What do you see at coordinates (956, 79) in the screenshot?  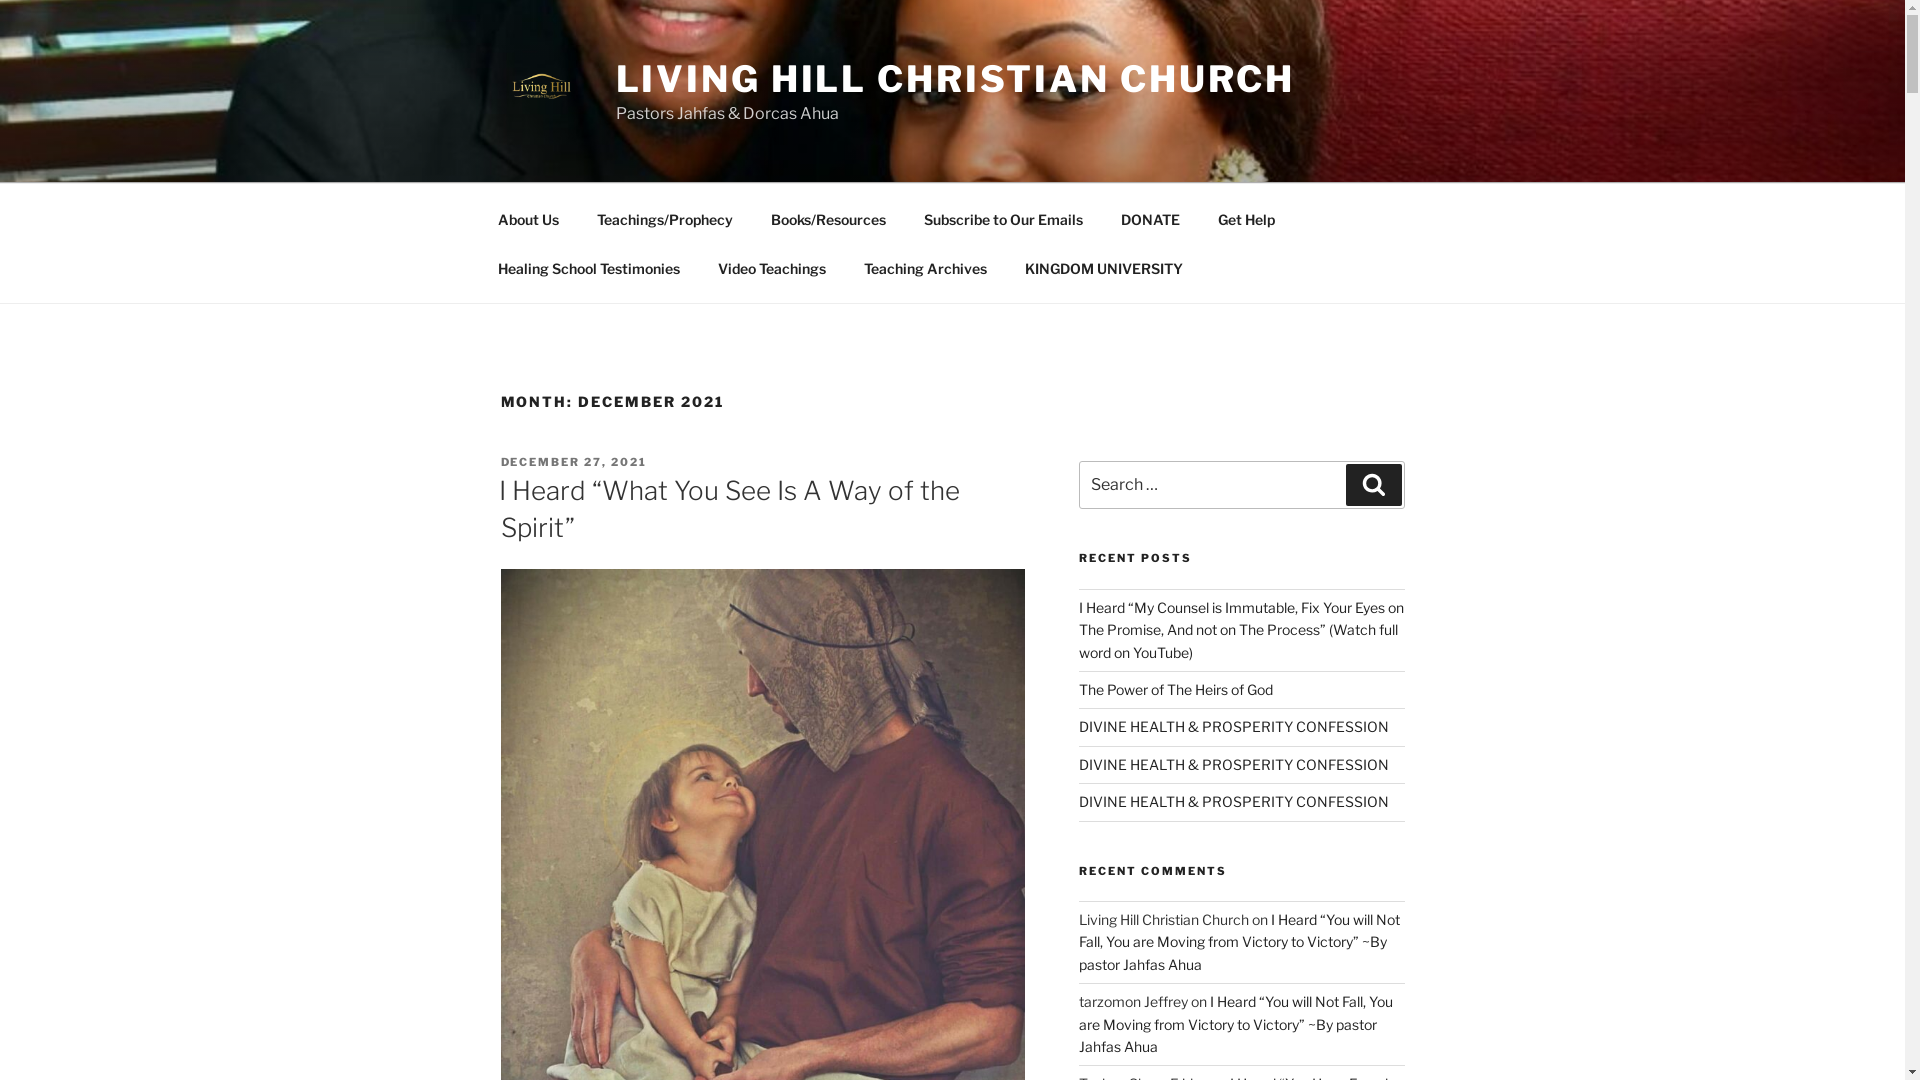 I see `LIVING HILL CHRISTIAN CHURCH` at bounding box center [956, 79].